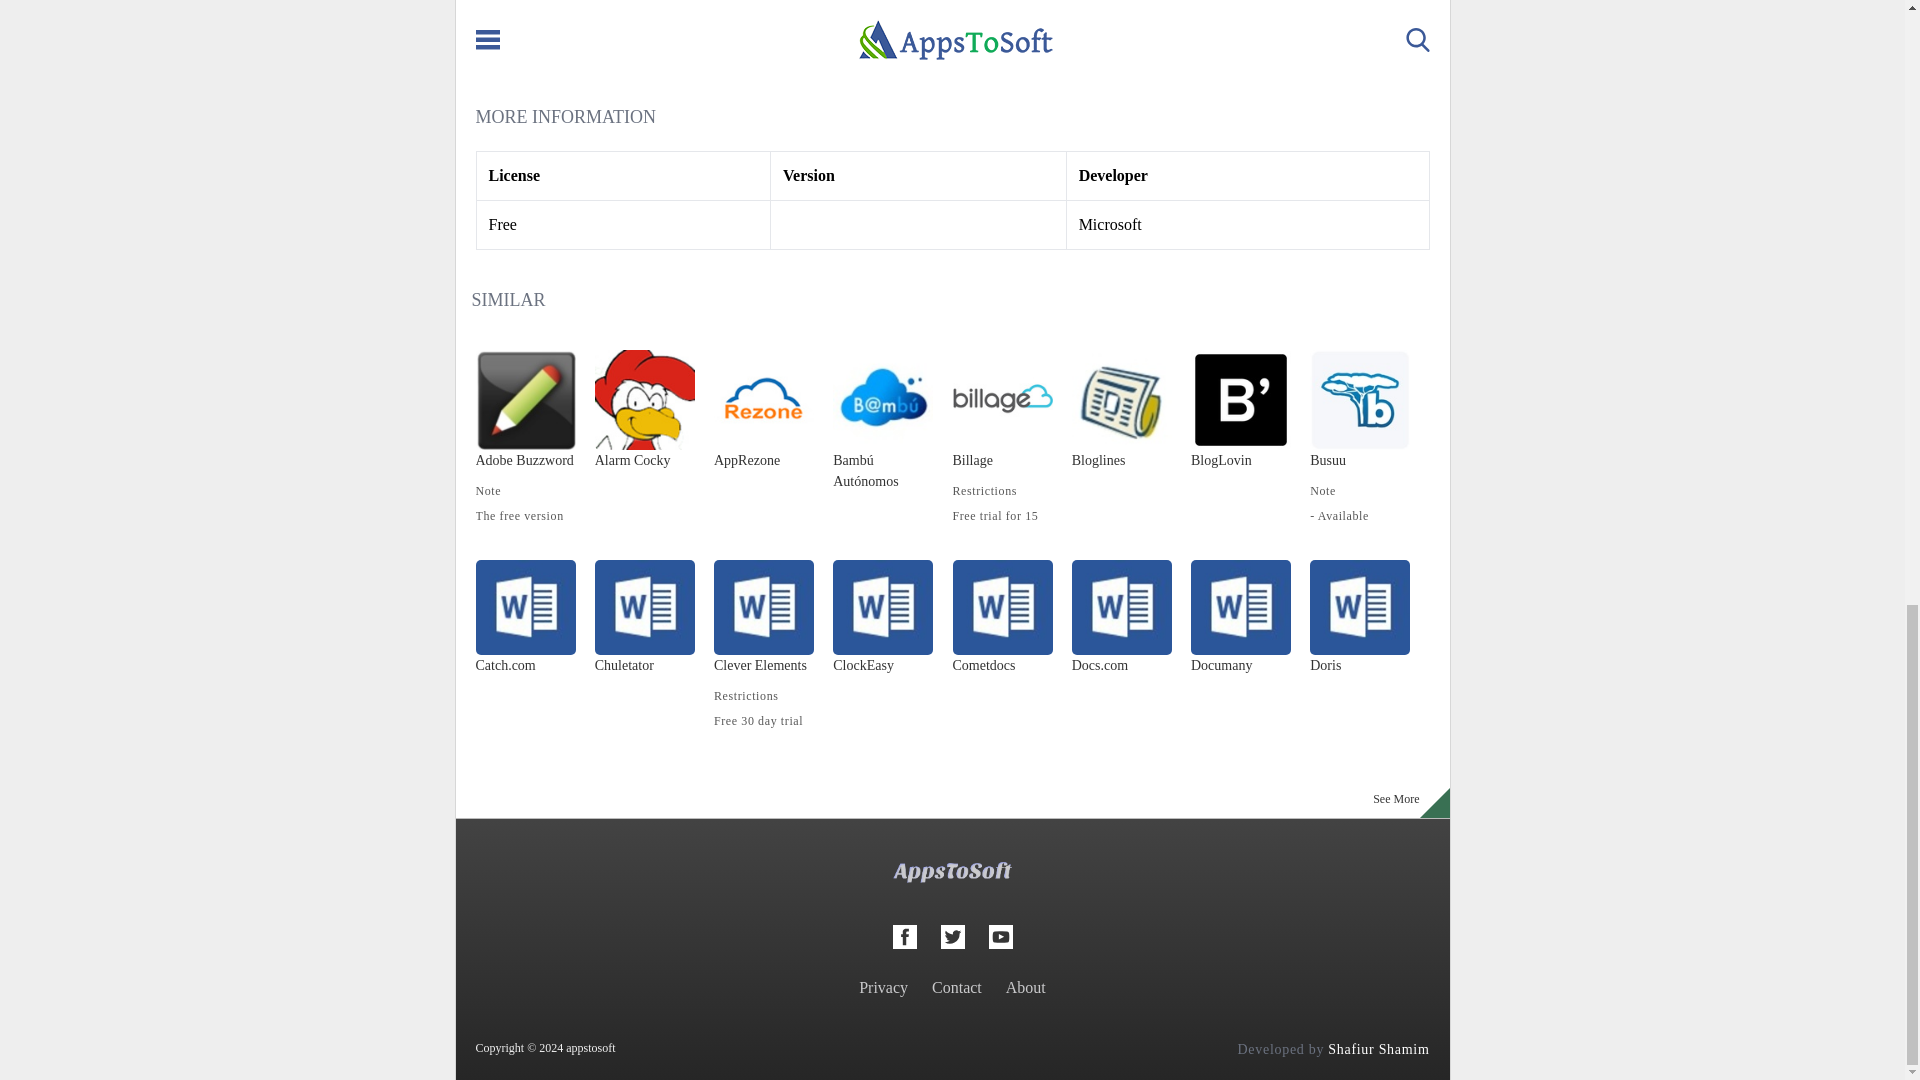 The height and width of the screenshot is (1080, 1920). What do you see at coordinates (1026, 986) in the screenshot?
I see `About` at bounding box center [1026, 986].